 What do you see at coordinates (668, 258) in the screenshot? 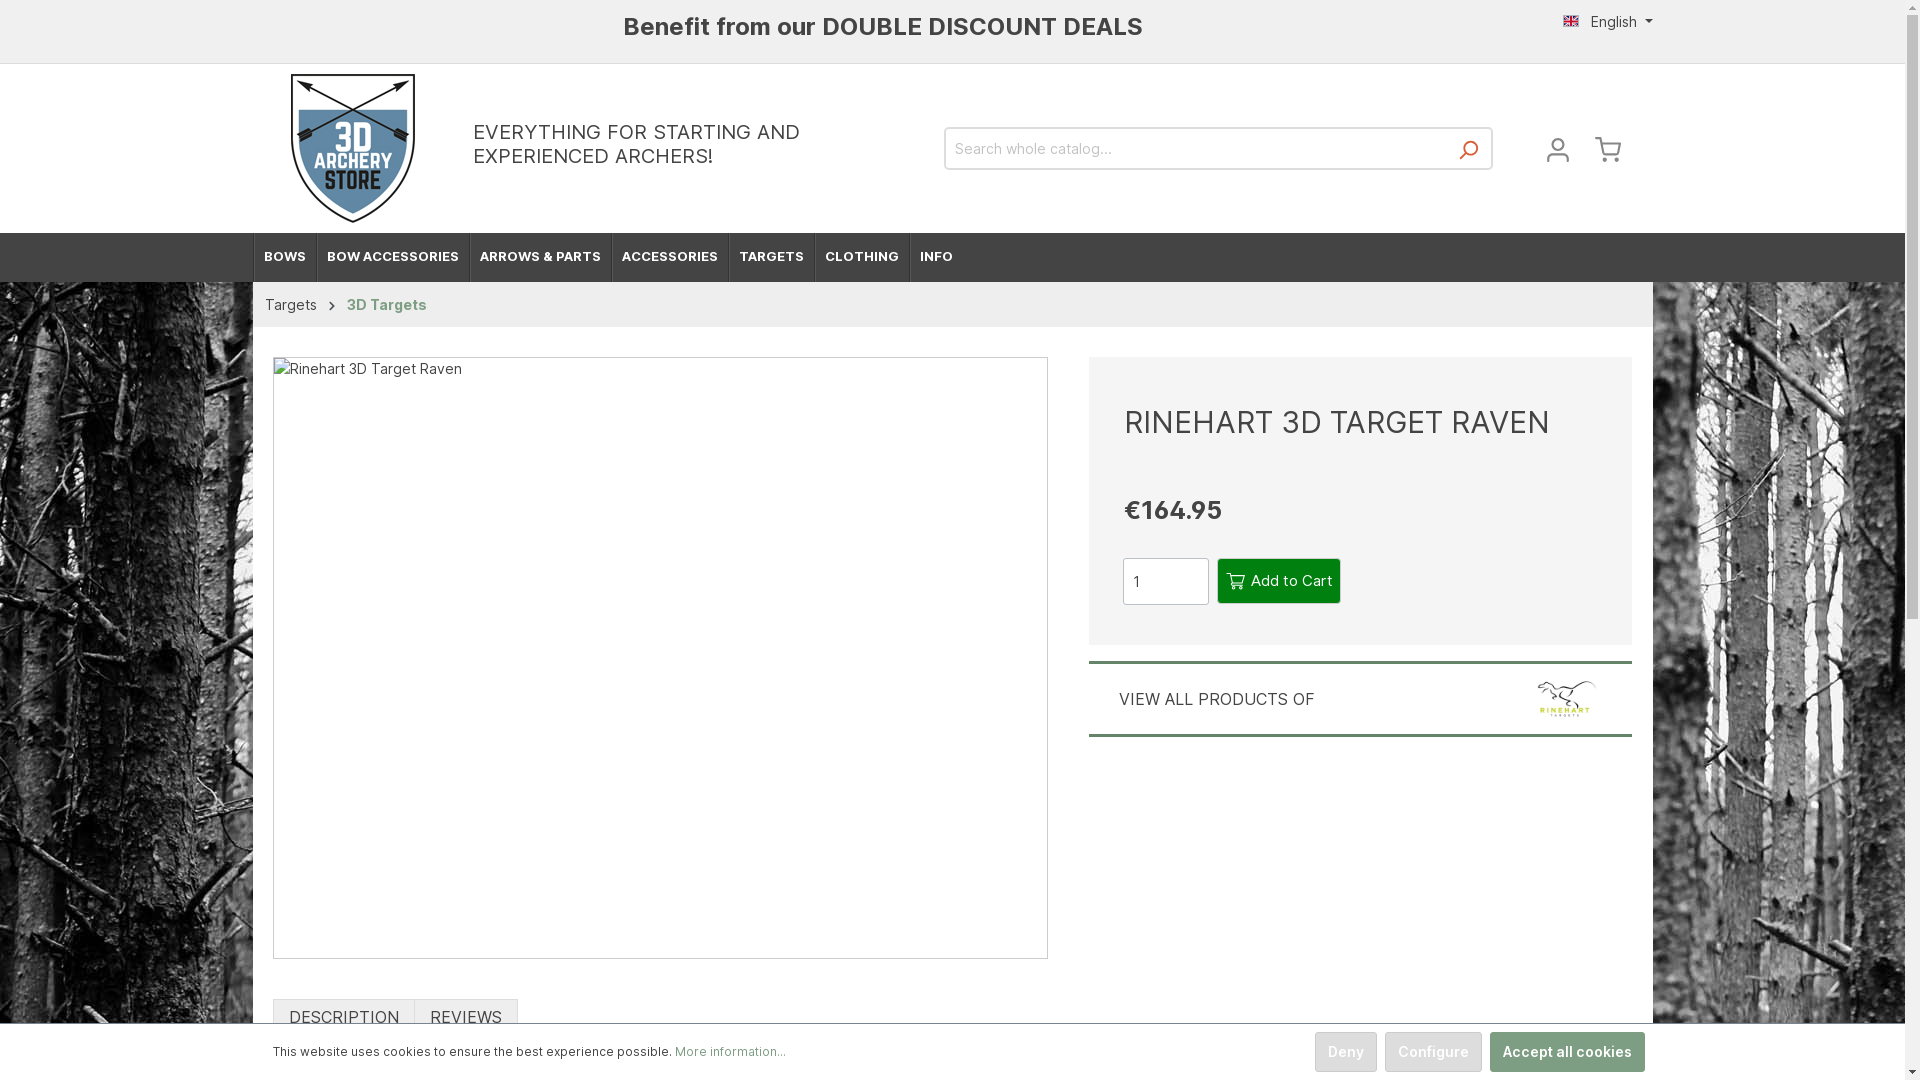
I see `ACCESSORIES` at bounding box center [668, 258].